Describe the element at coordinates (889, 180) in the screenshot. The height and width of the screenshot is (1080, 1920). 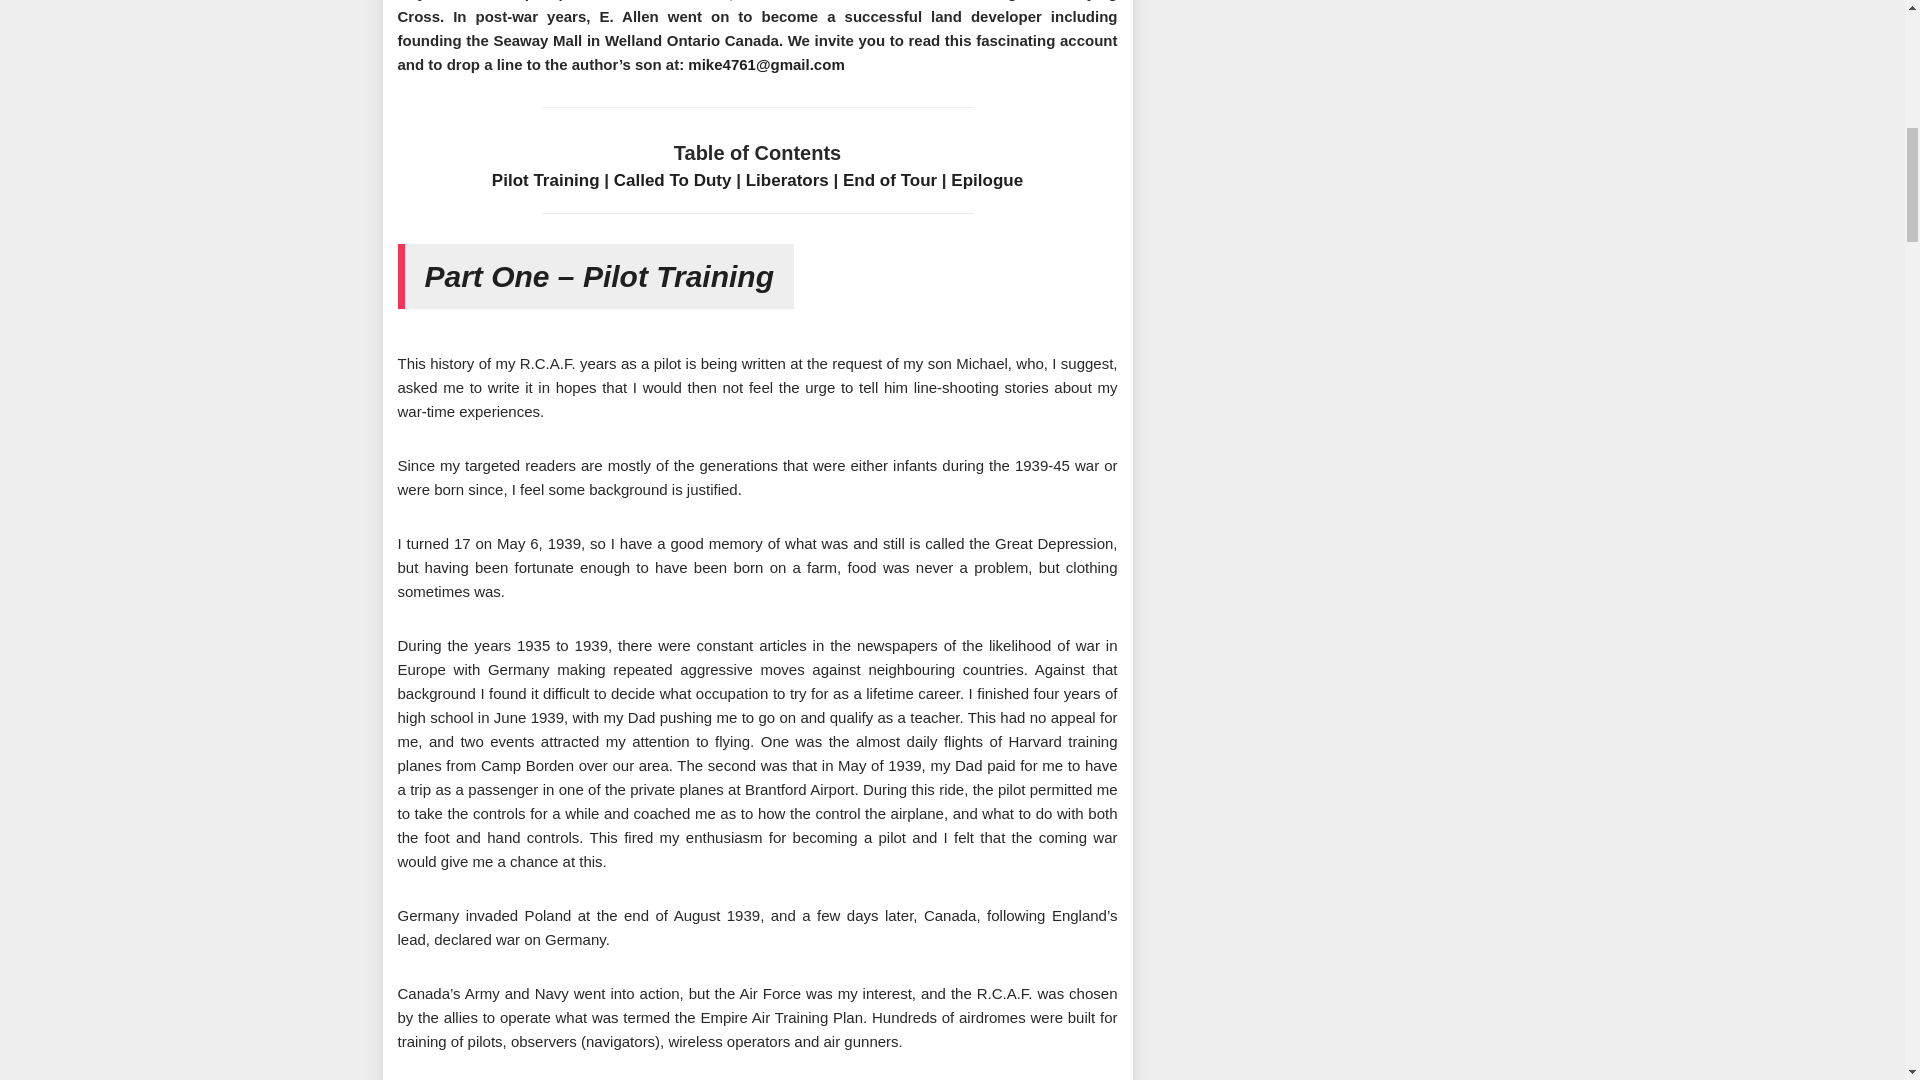
I see `End of Tour` at that location.